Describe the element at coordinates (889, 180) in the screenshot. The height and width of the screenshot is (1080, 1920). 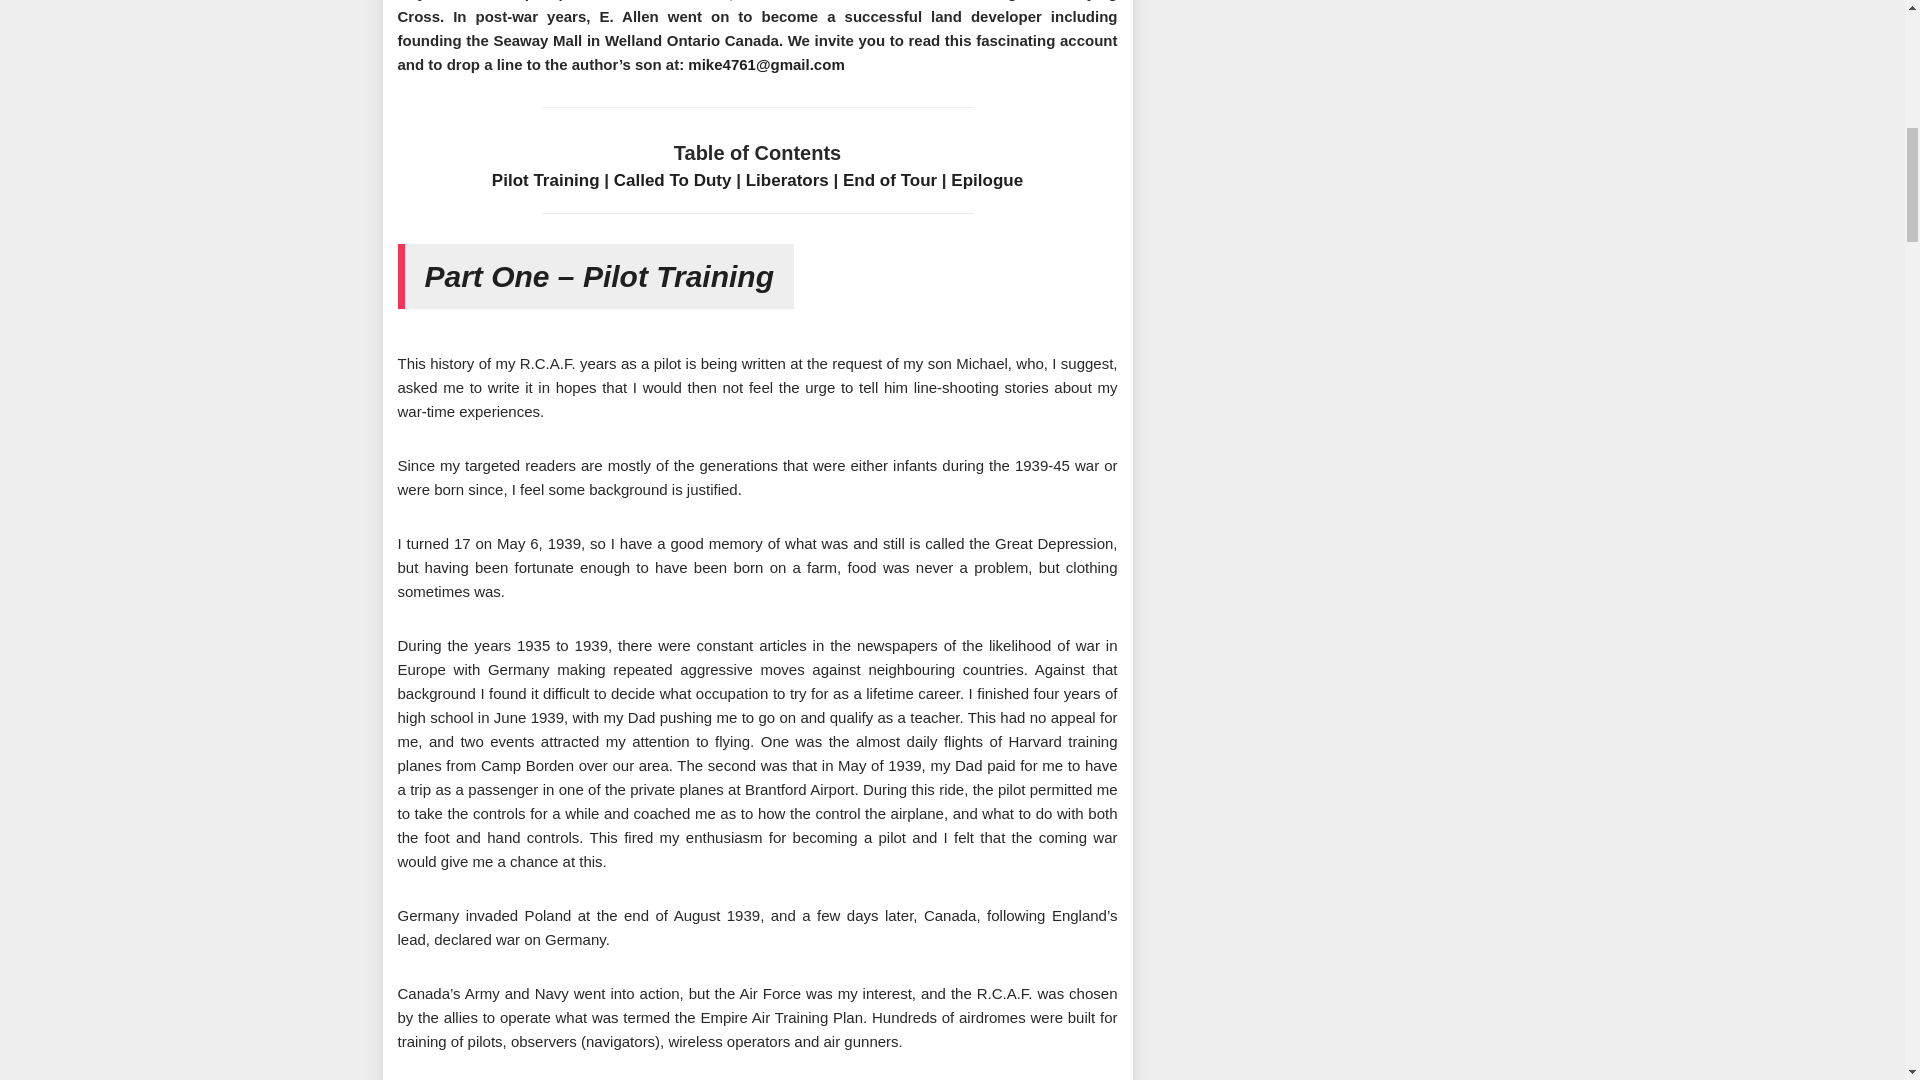
I see `End of Tour` at that location.